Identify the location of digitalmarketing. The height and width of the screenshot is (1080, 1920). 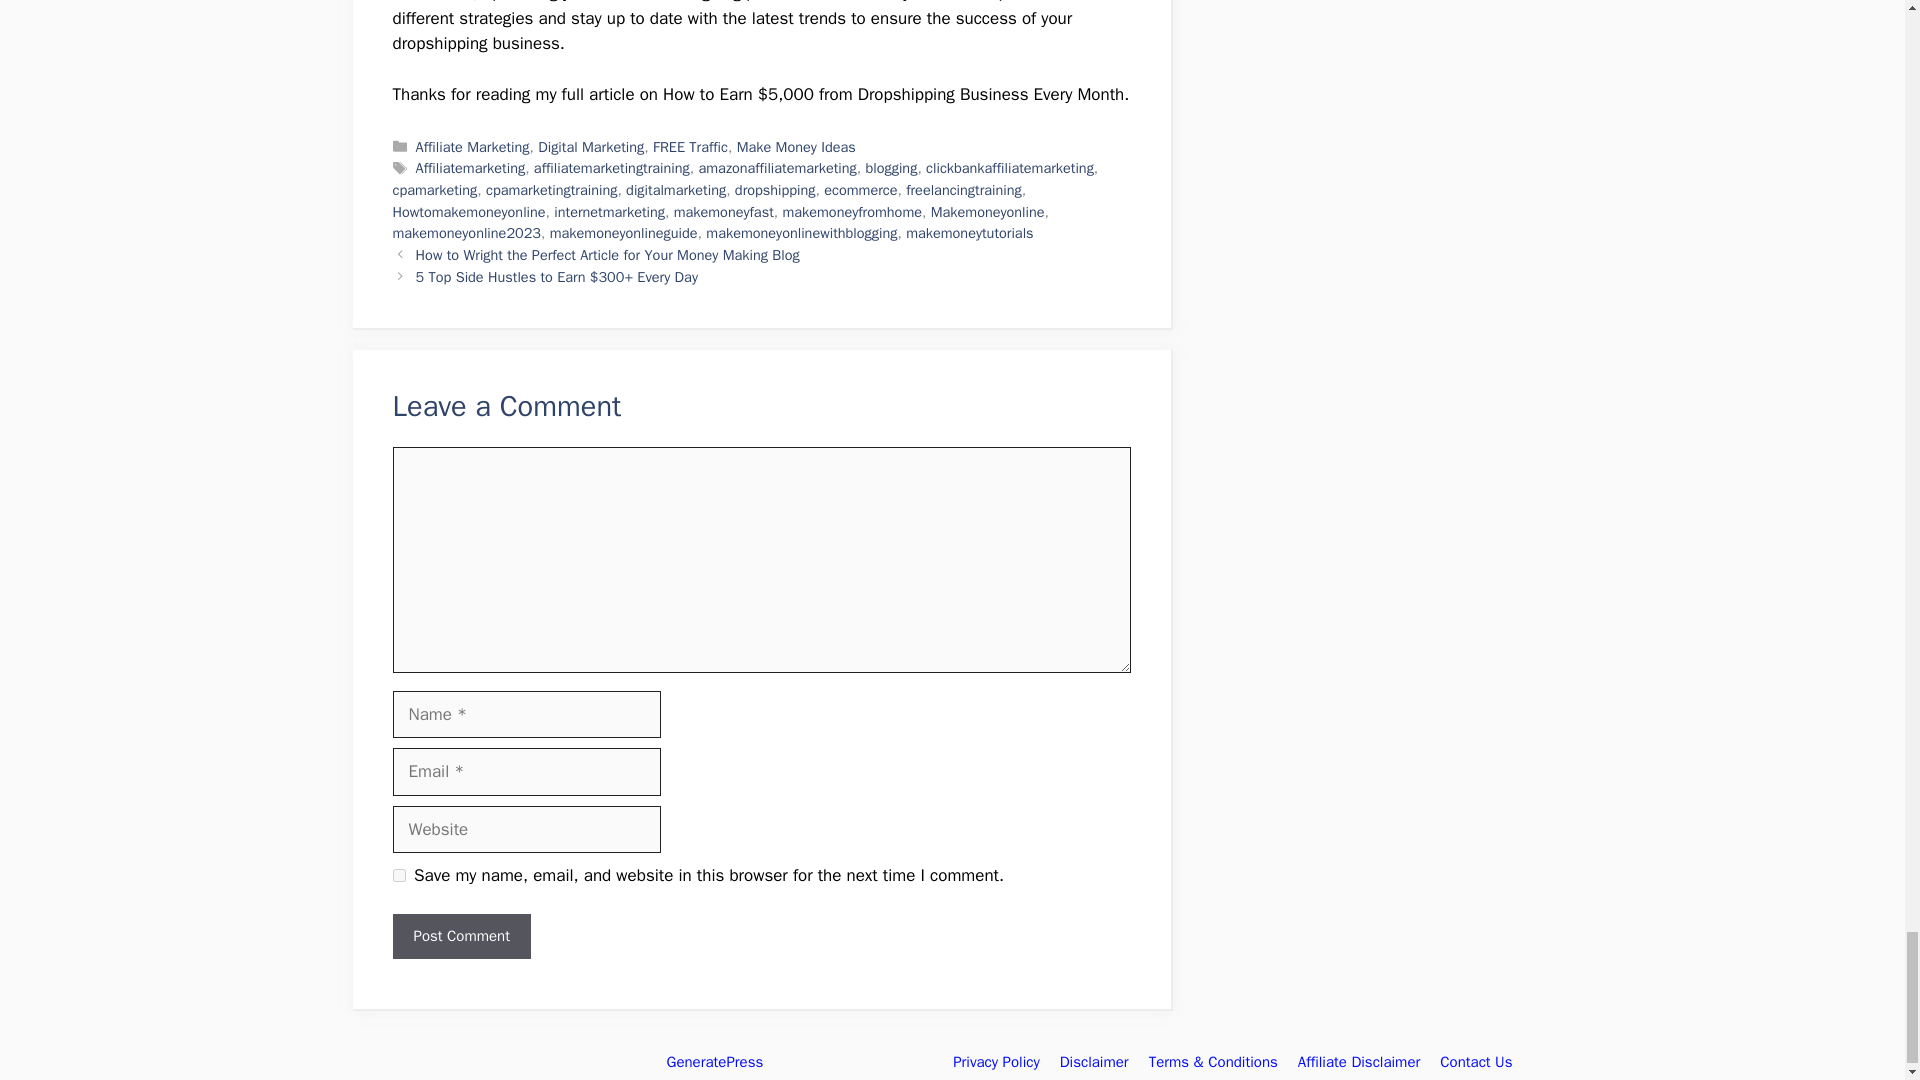
(675, 190).